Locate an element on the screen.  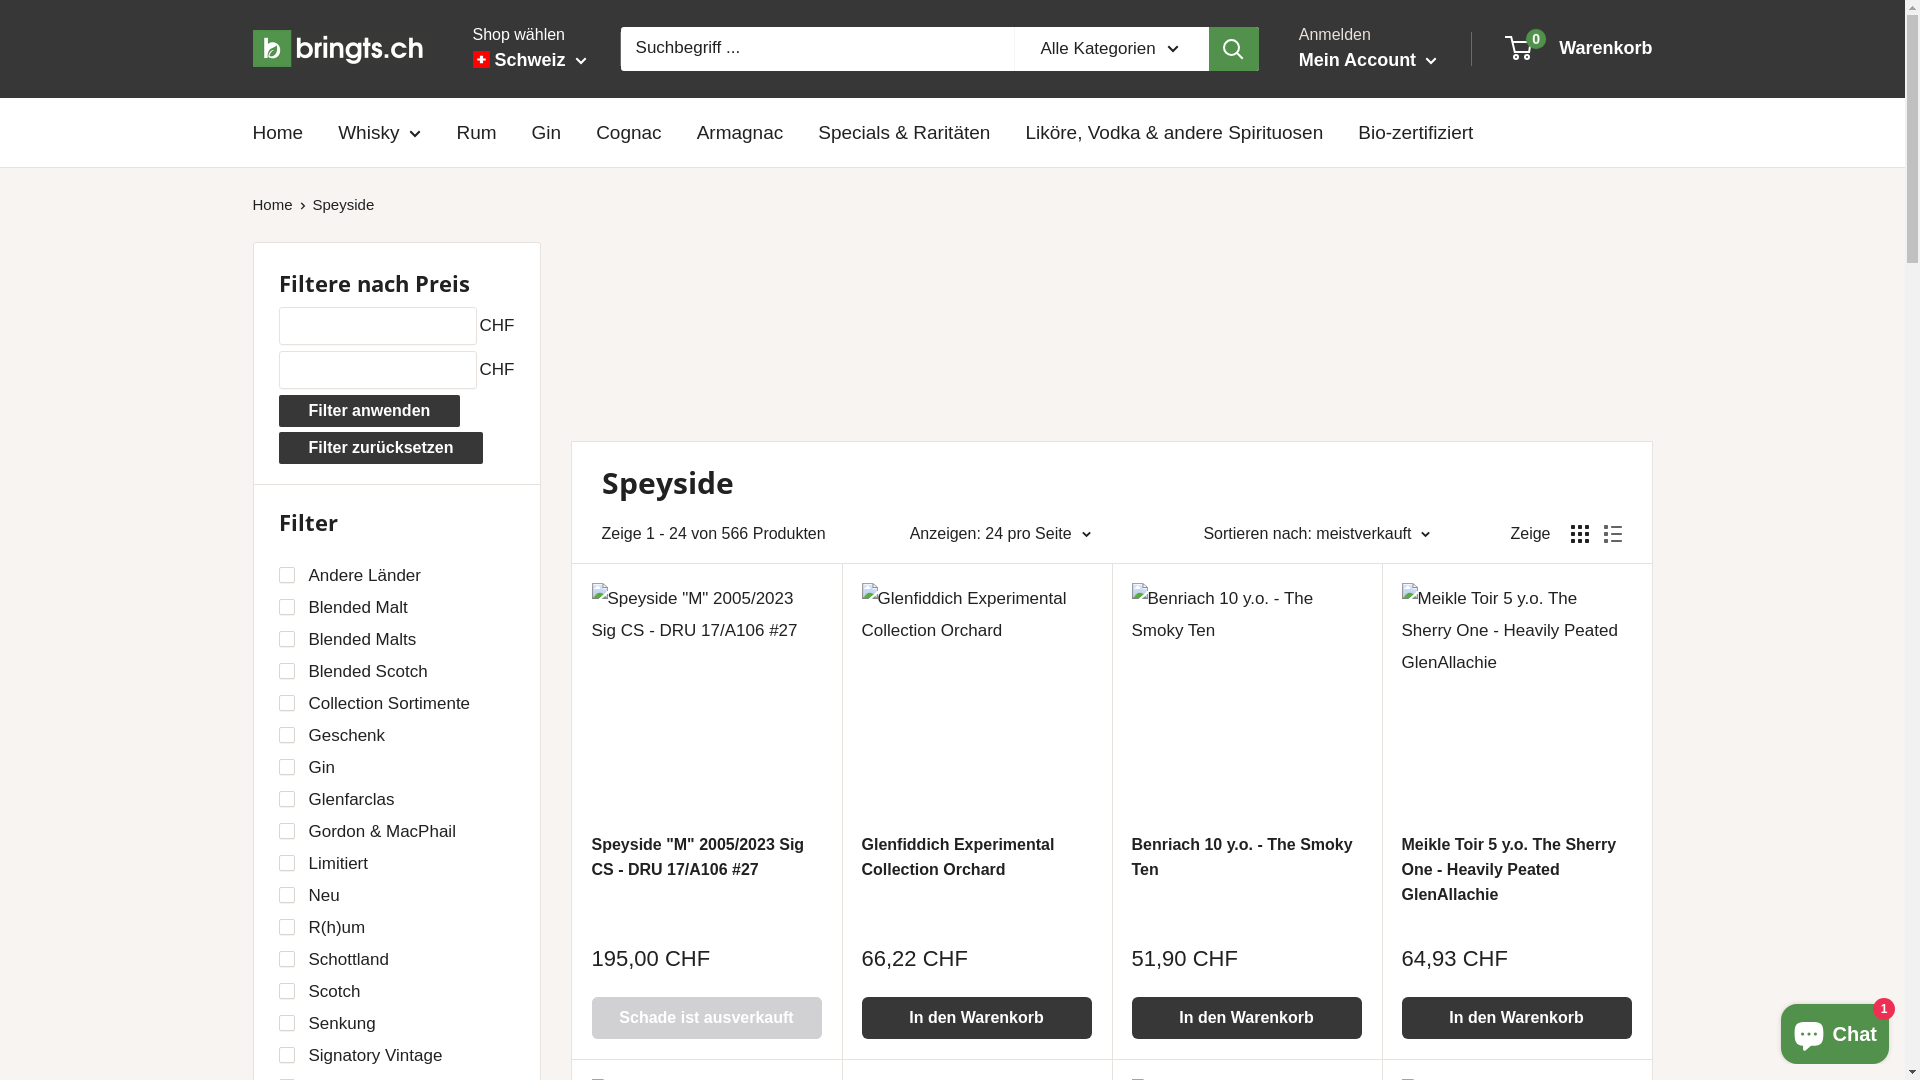
Benriach 10 y.o. - The Smoky Ten is located at coordinates (1247, 883).